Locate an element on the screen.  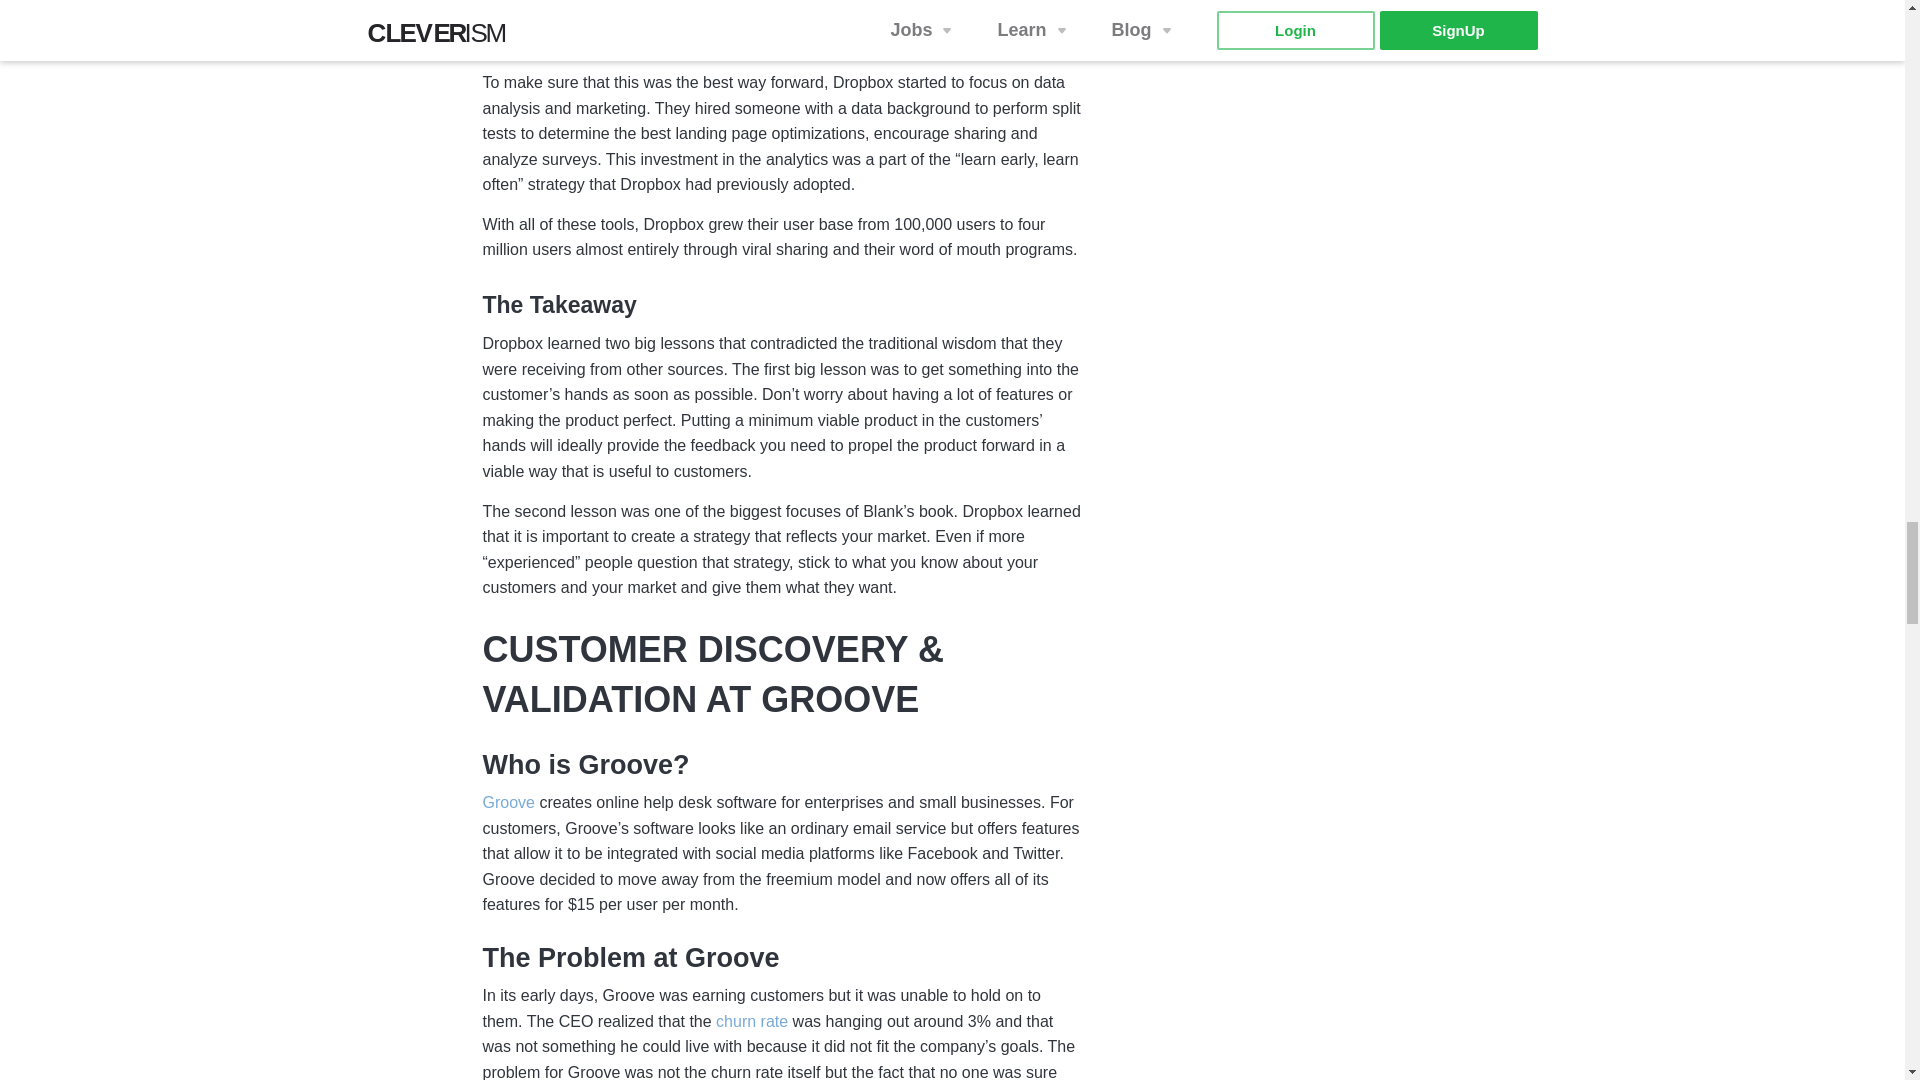
churn rate is located at coordinates (754, 1022).